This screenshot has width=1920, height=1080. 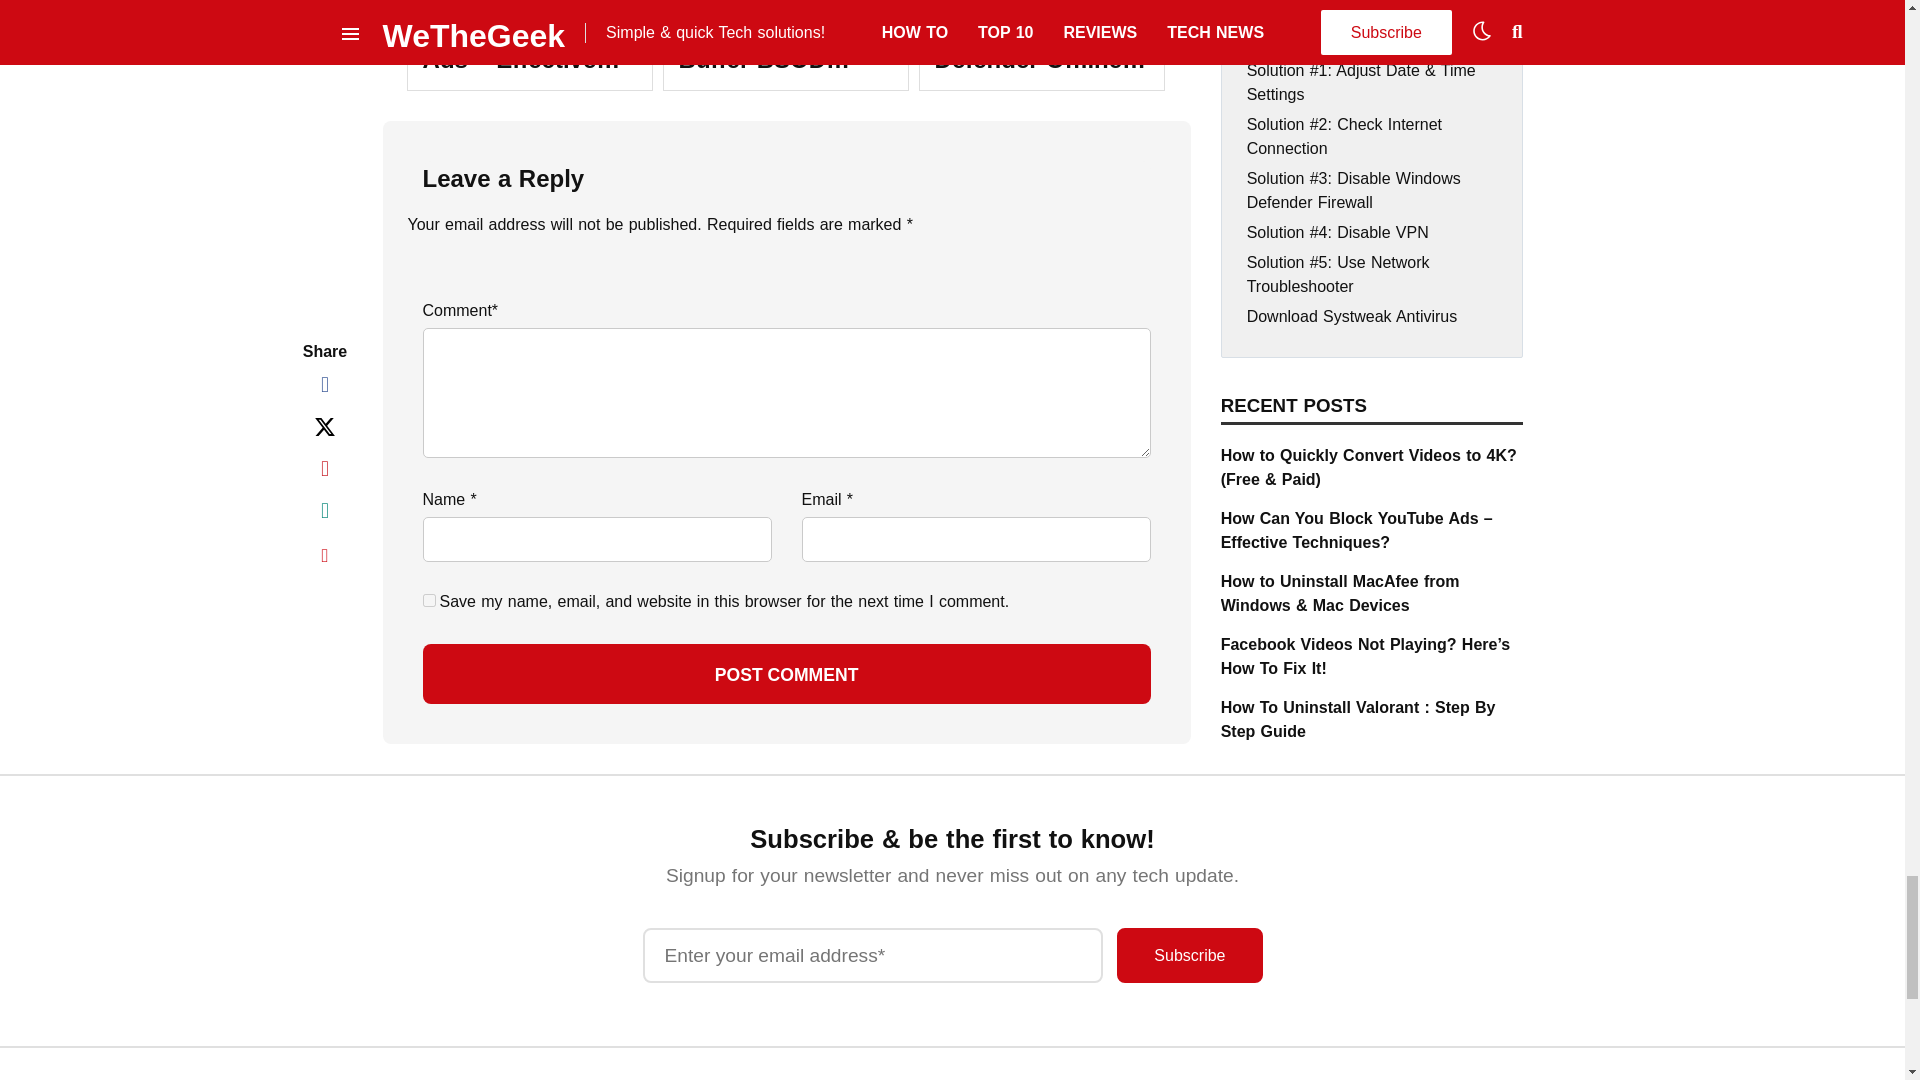 I want to click on yes, so click(x=428, y=600).